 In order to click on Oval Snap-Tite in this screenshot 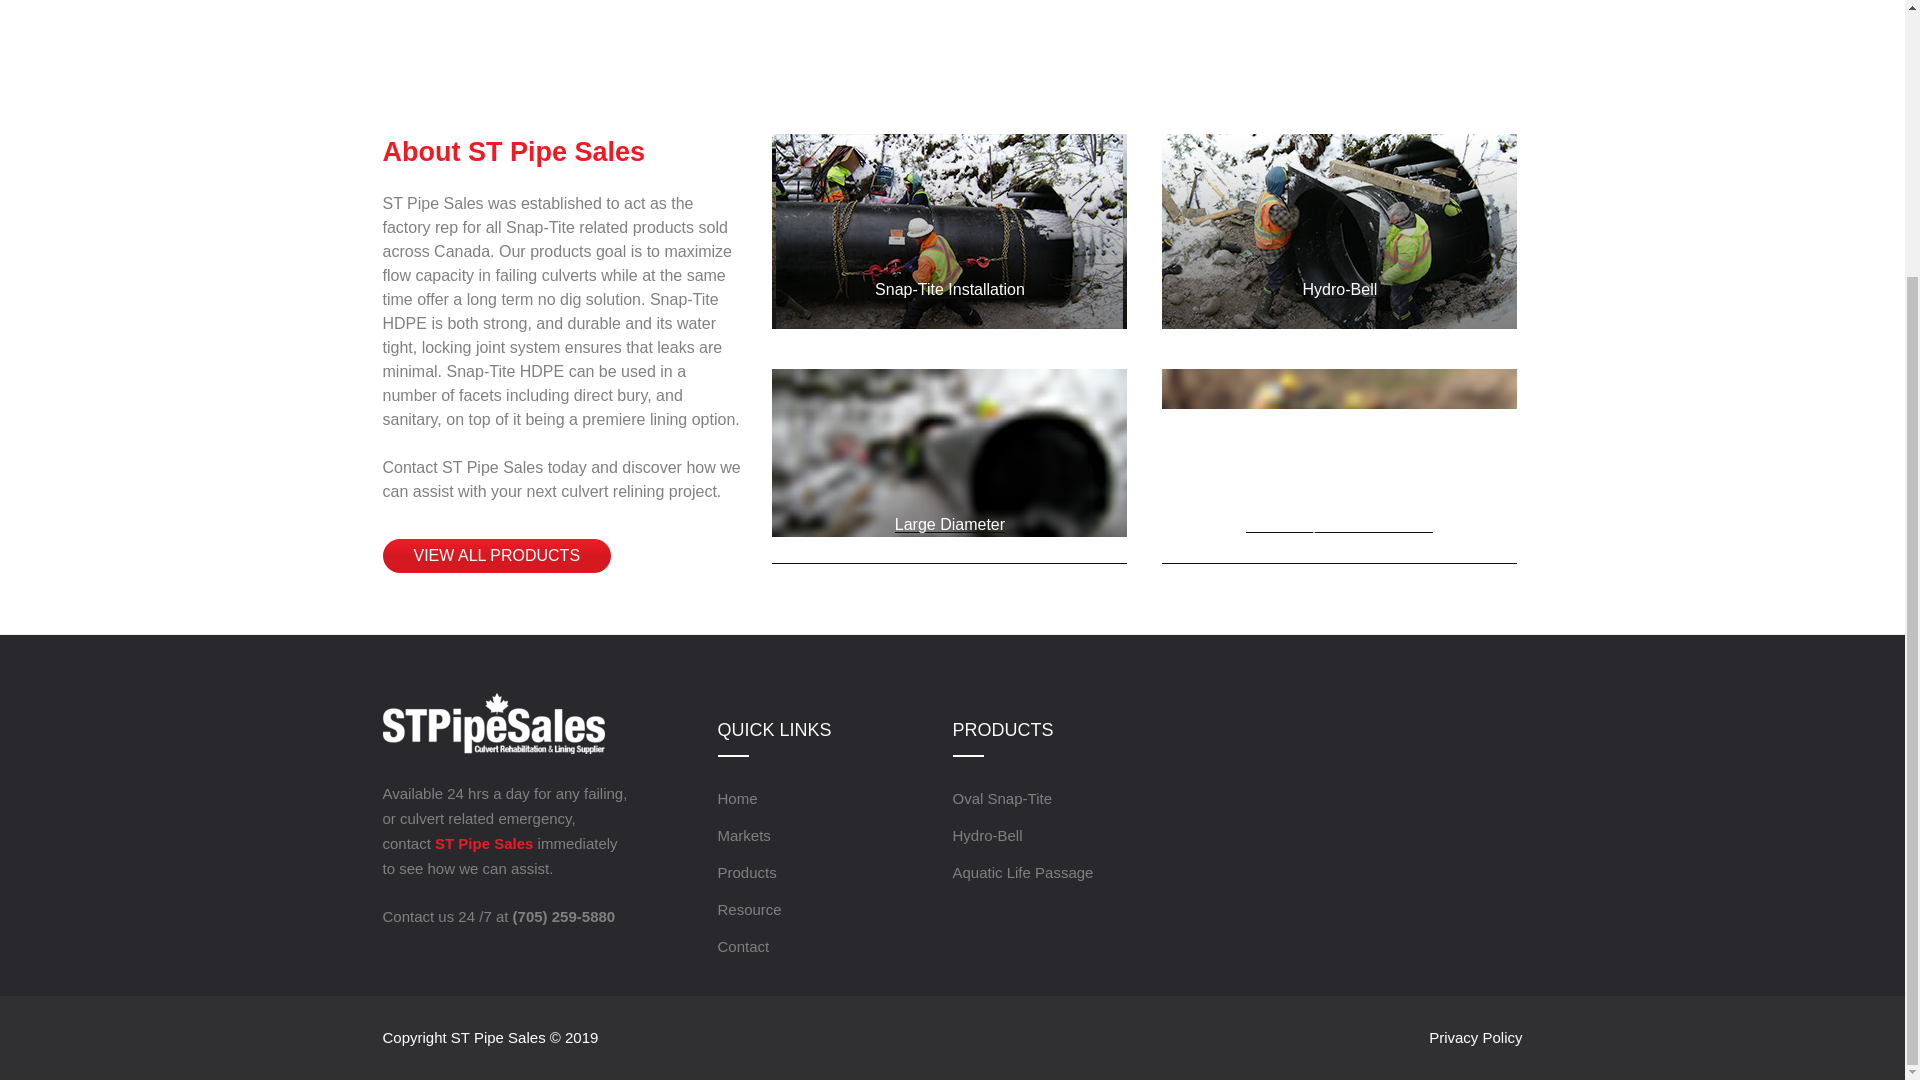, I will do `click(1002, 798)`.